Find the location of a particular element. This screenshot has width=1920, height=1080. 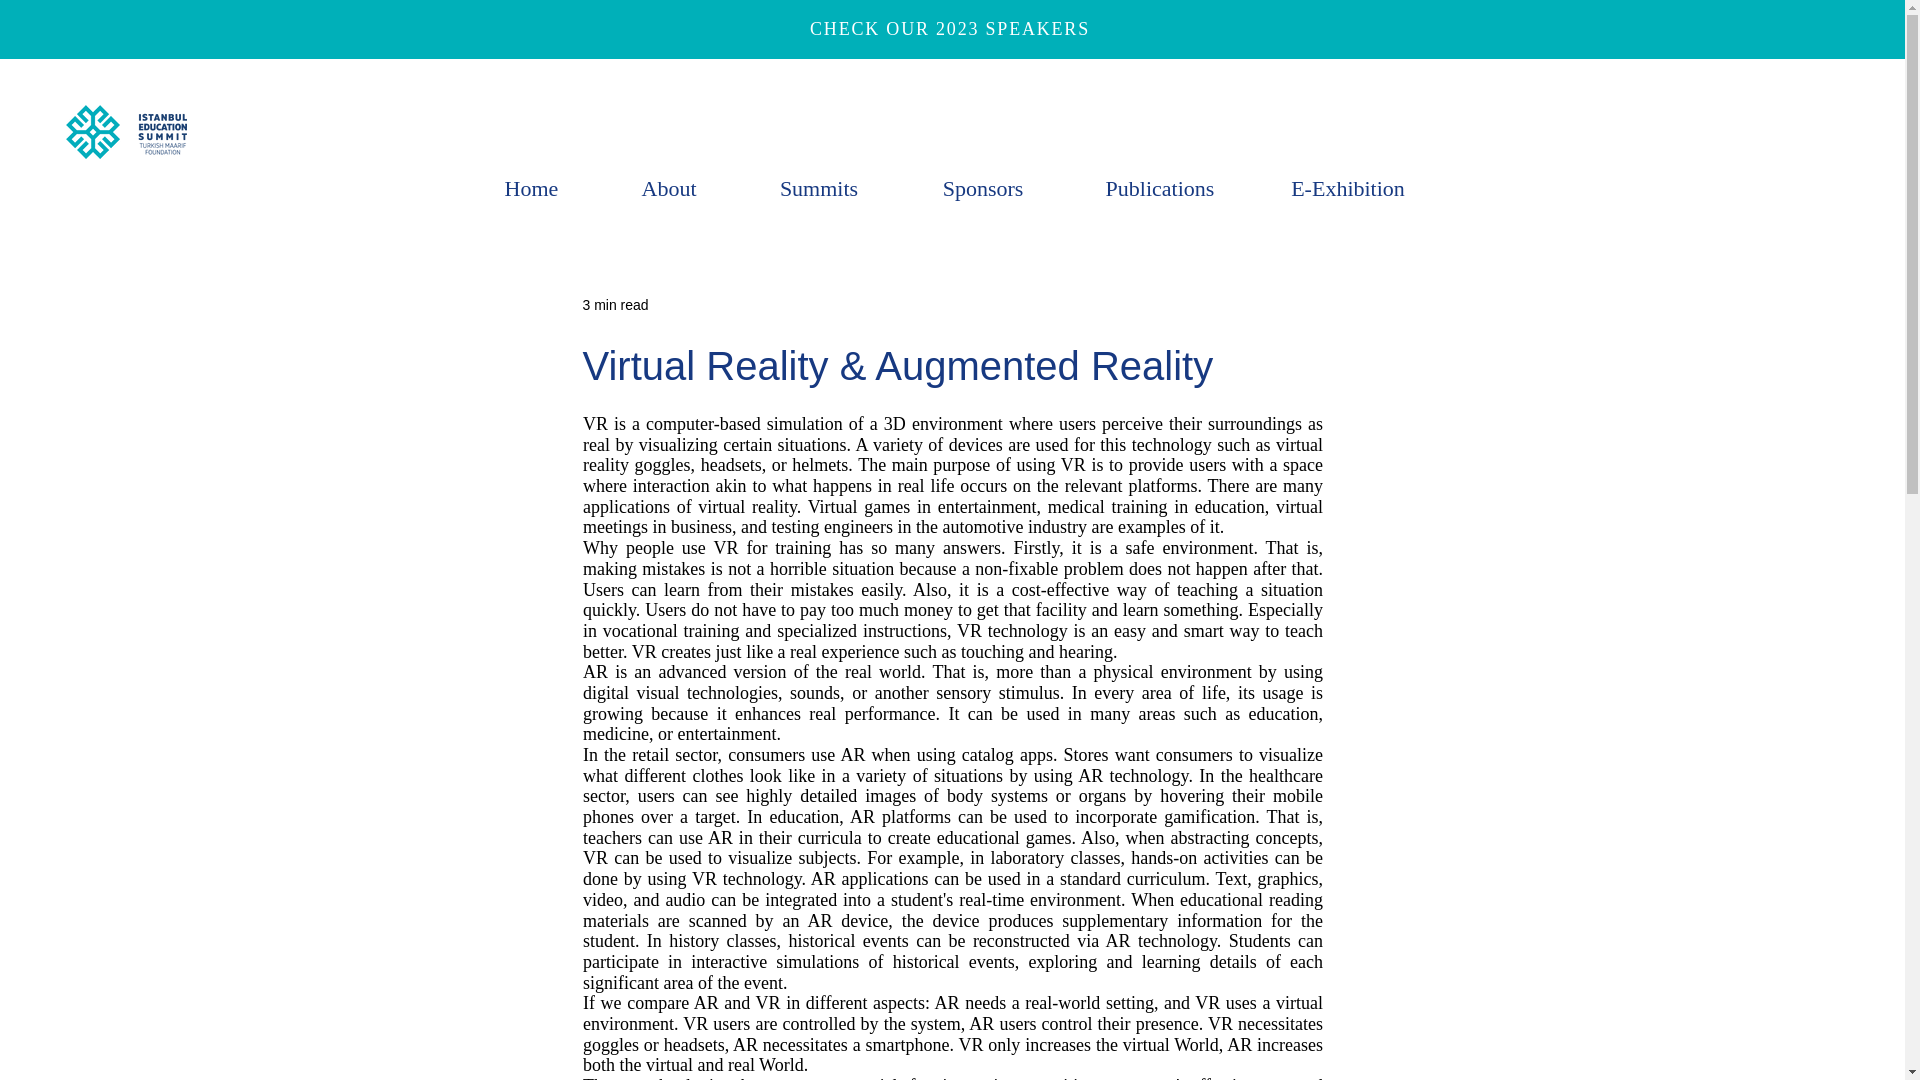

istanbul education summit logo is located at coordinates (126, 131).